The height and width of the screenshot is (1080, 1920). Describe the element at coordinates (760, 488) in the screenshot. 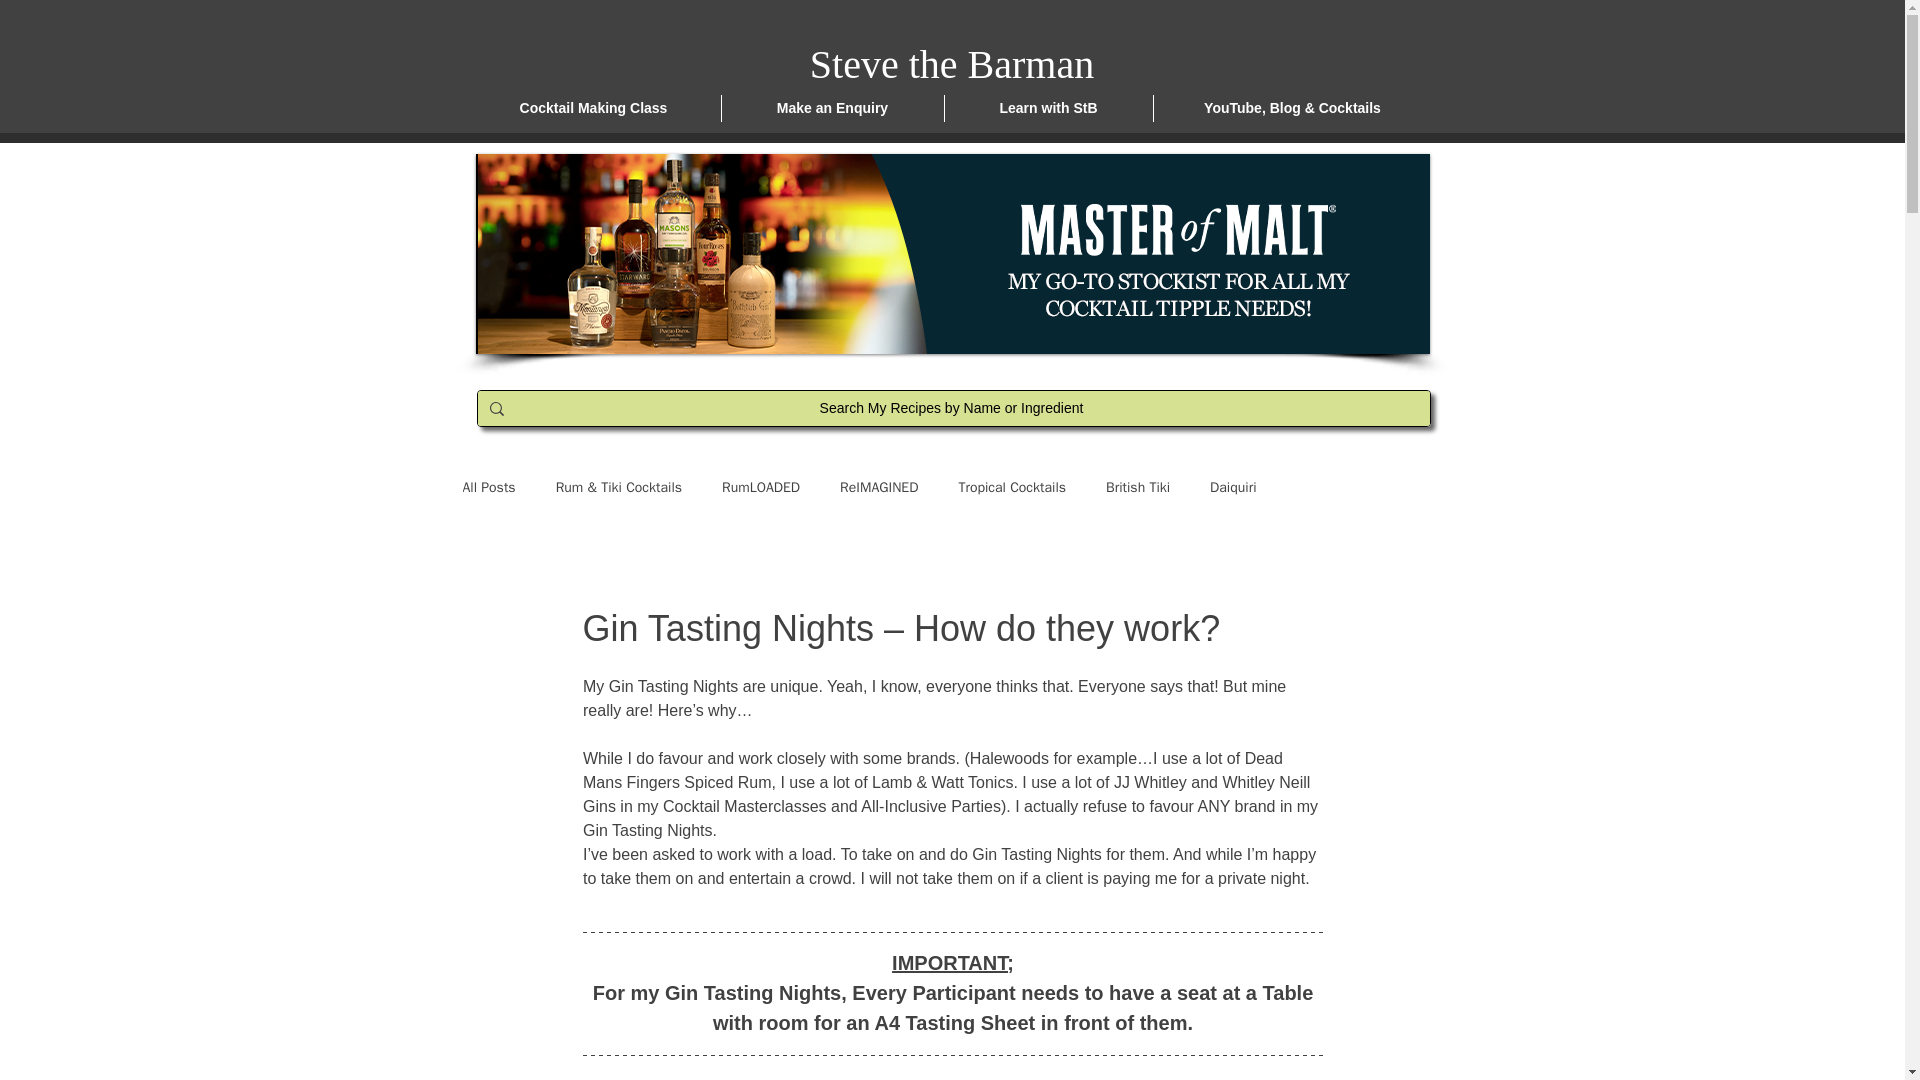

I see `RumLOADED` at that location.